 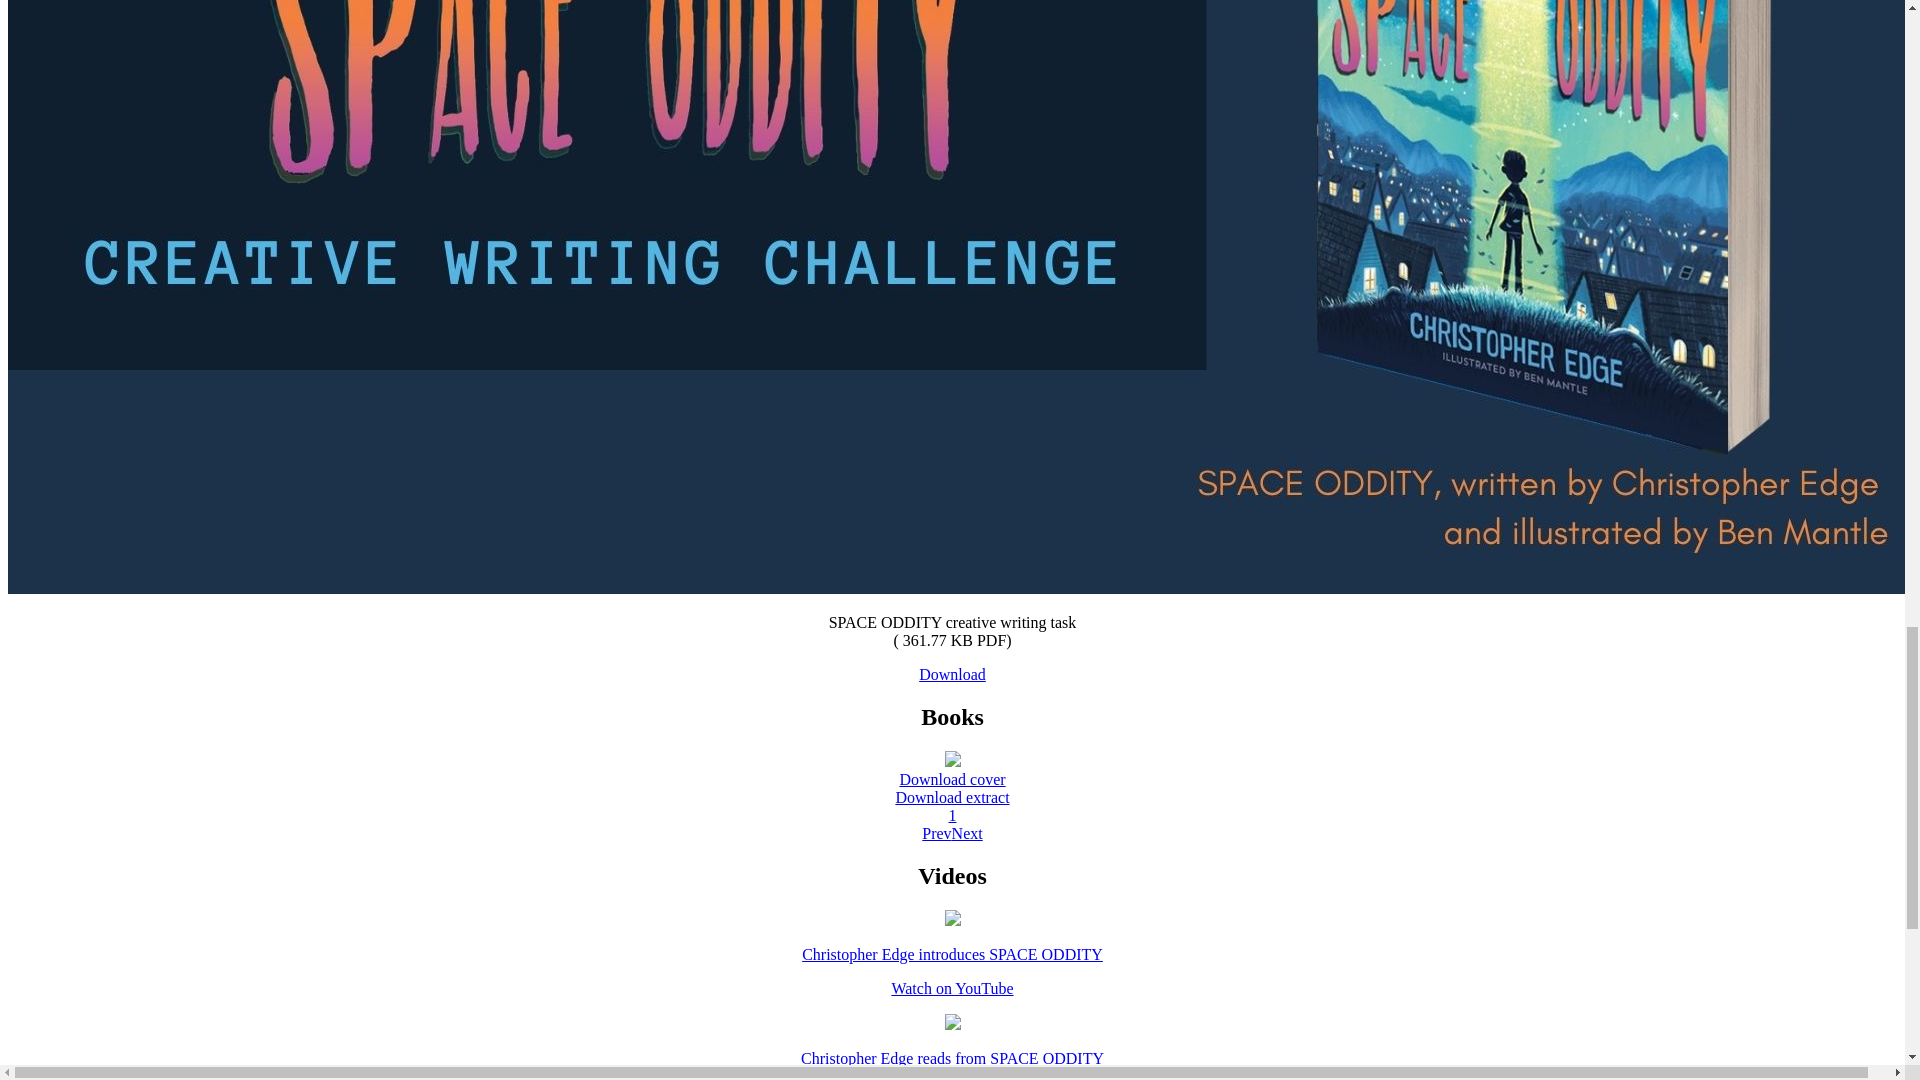 I want to click on Prev, so click(x=936, y=834).